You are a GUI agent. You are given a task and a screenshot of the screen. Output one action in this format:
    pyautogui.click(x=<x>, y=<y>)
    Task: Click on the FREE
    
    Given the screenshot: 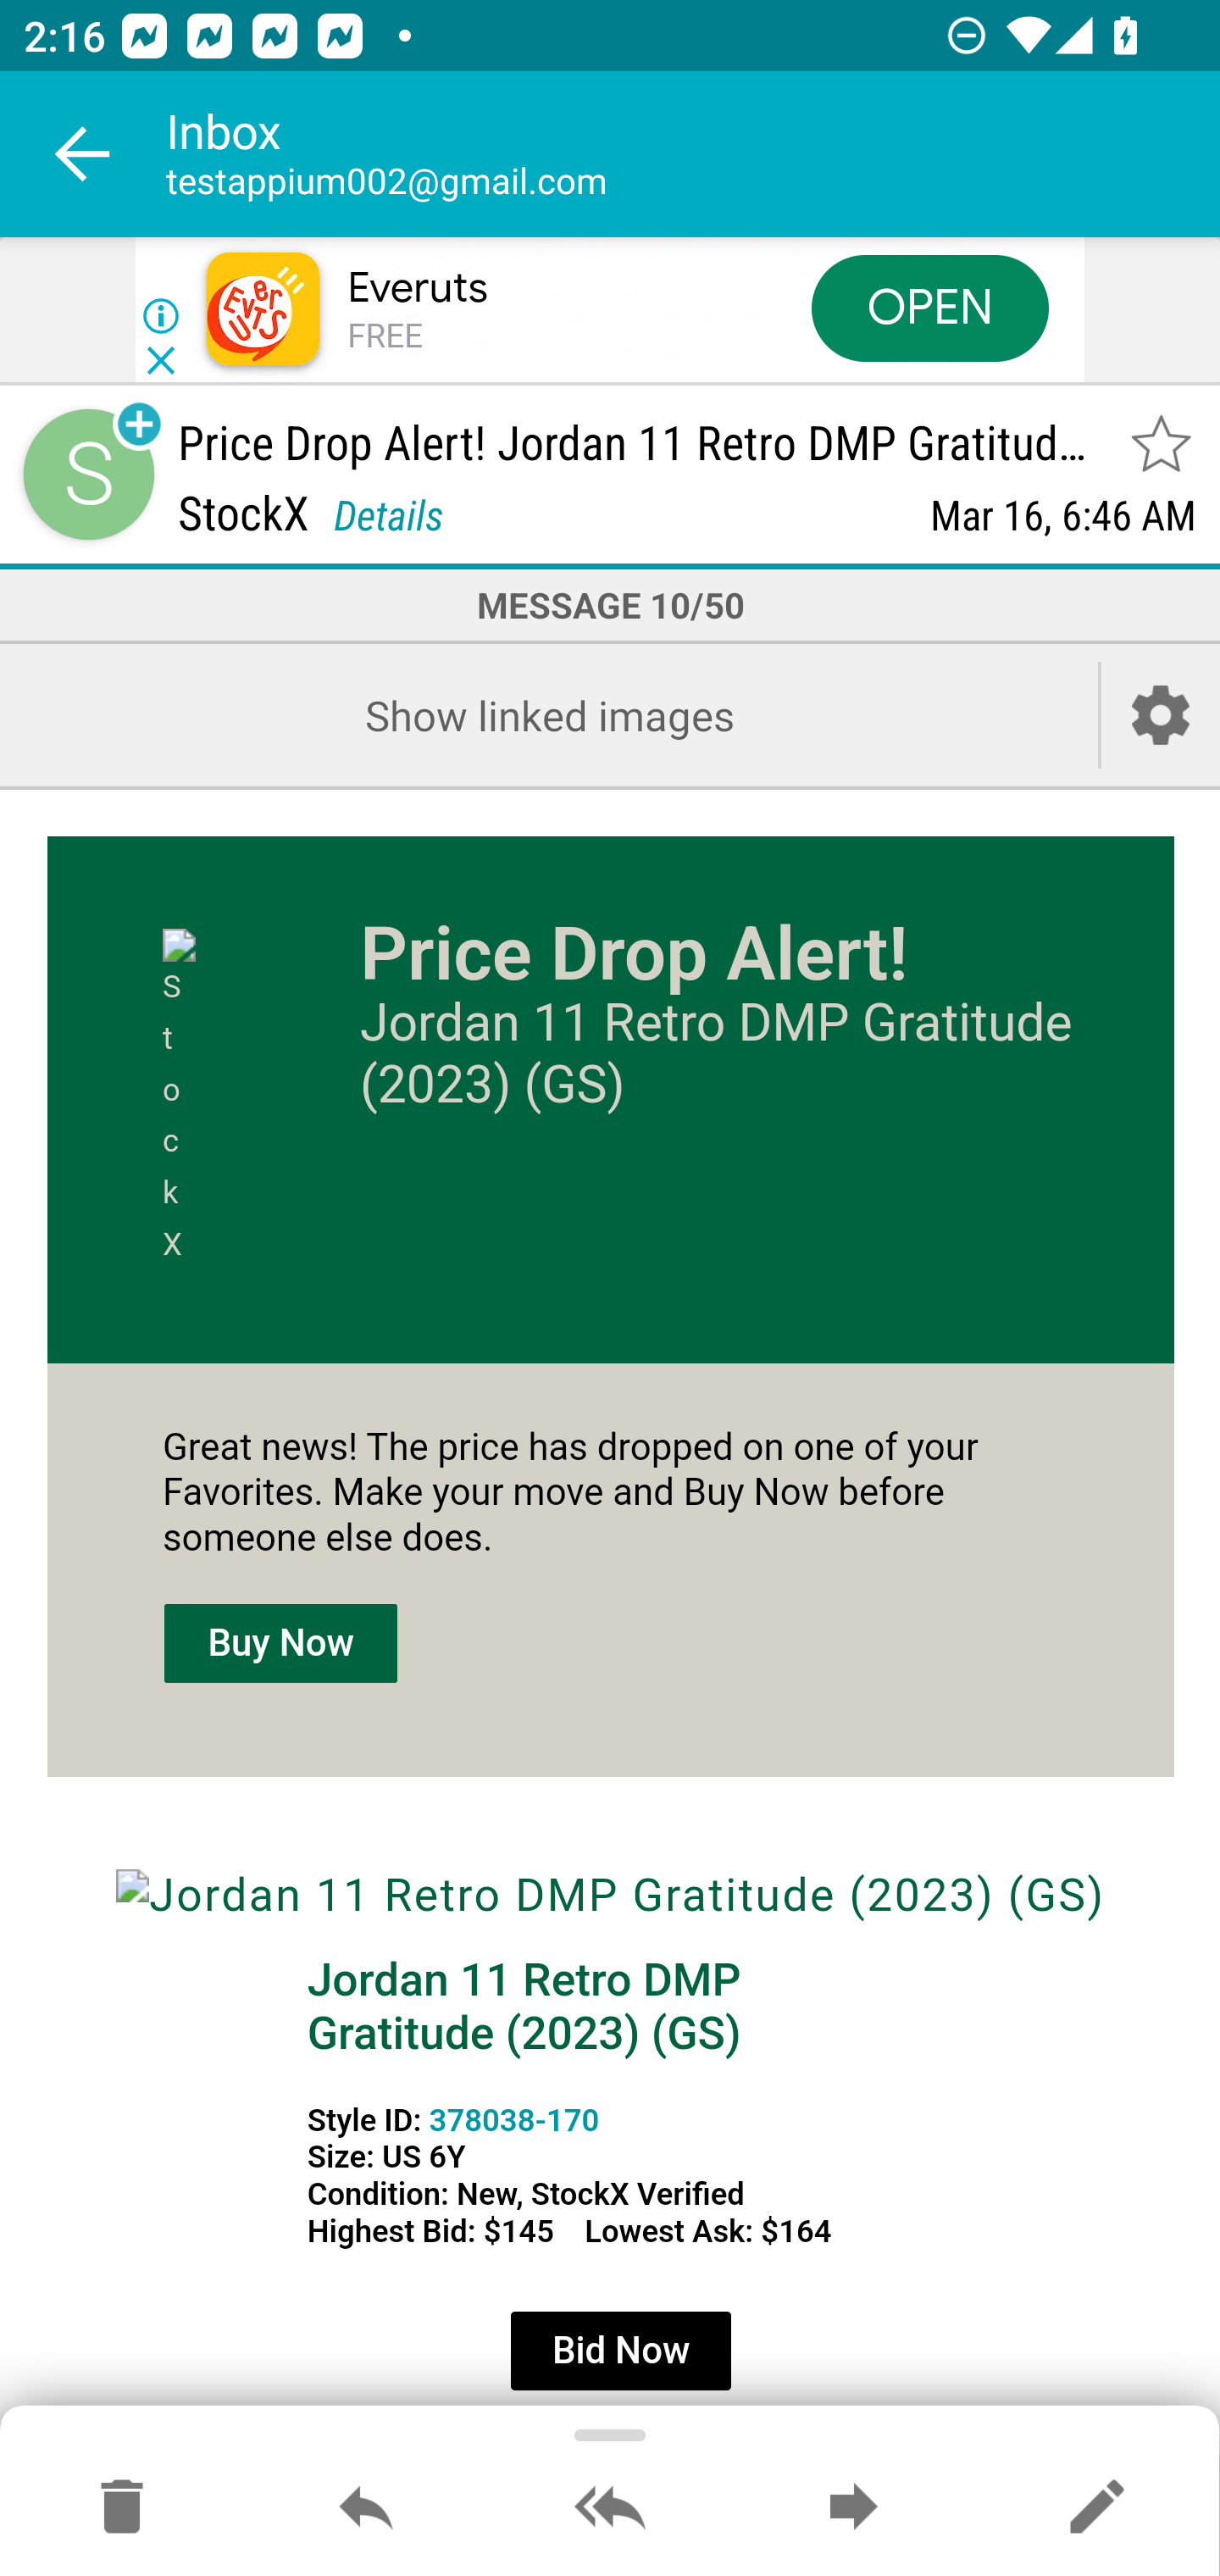 What is the action you would take?
    pyautogui.click(x=385, y=337)
    